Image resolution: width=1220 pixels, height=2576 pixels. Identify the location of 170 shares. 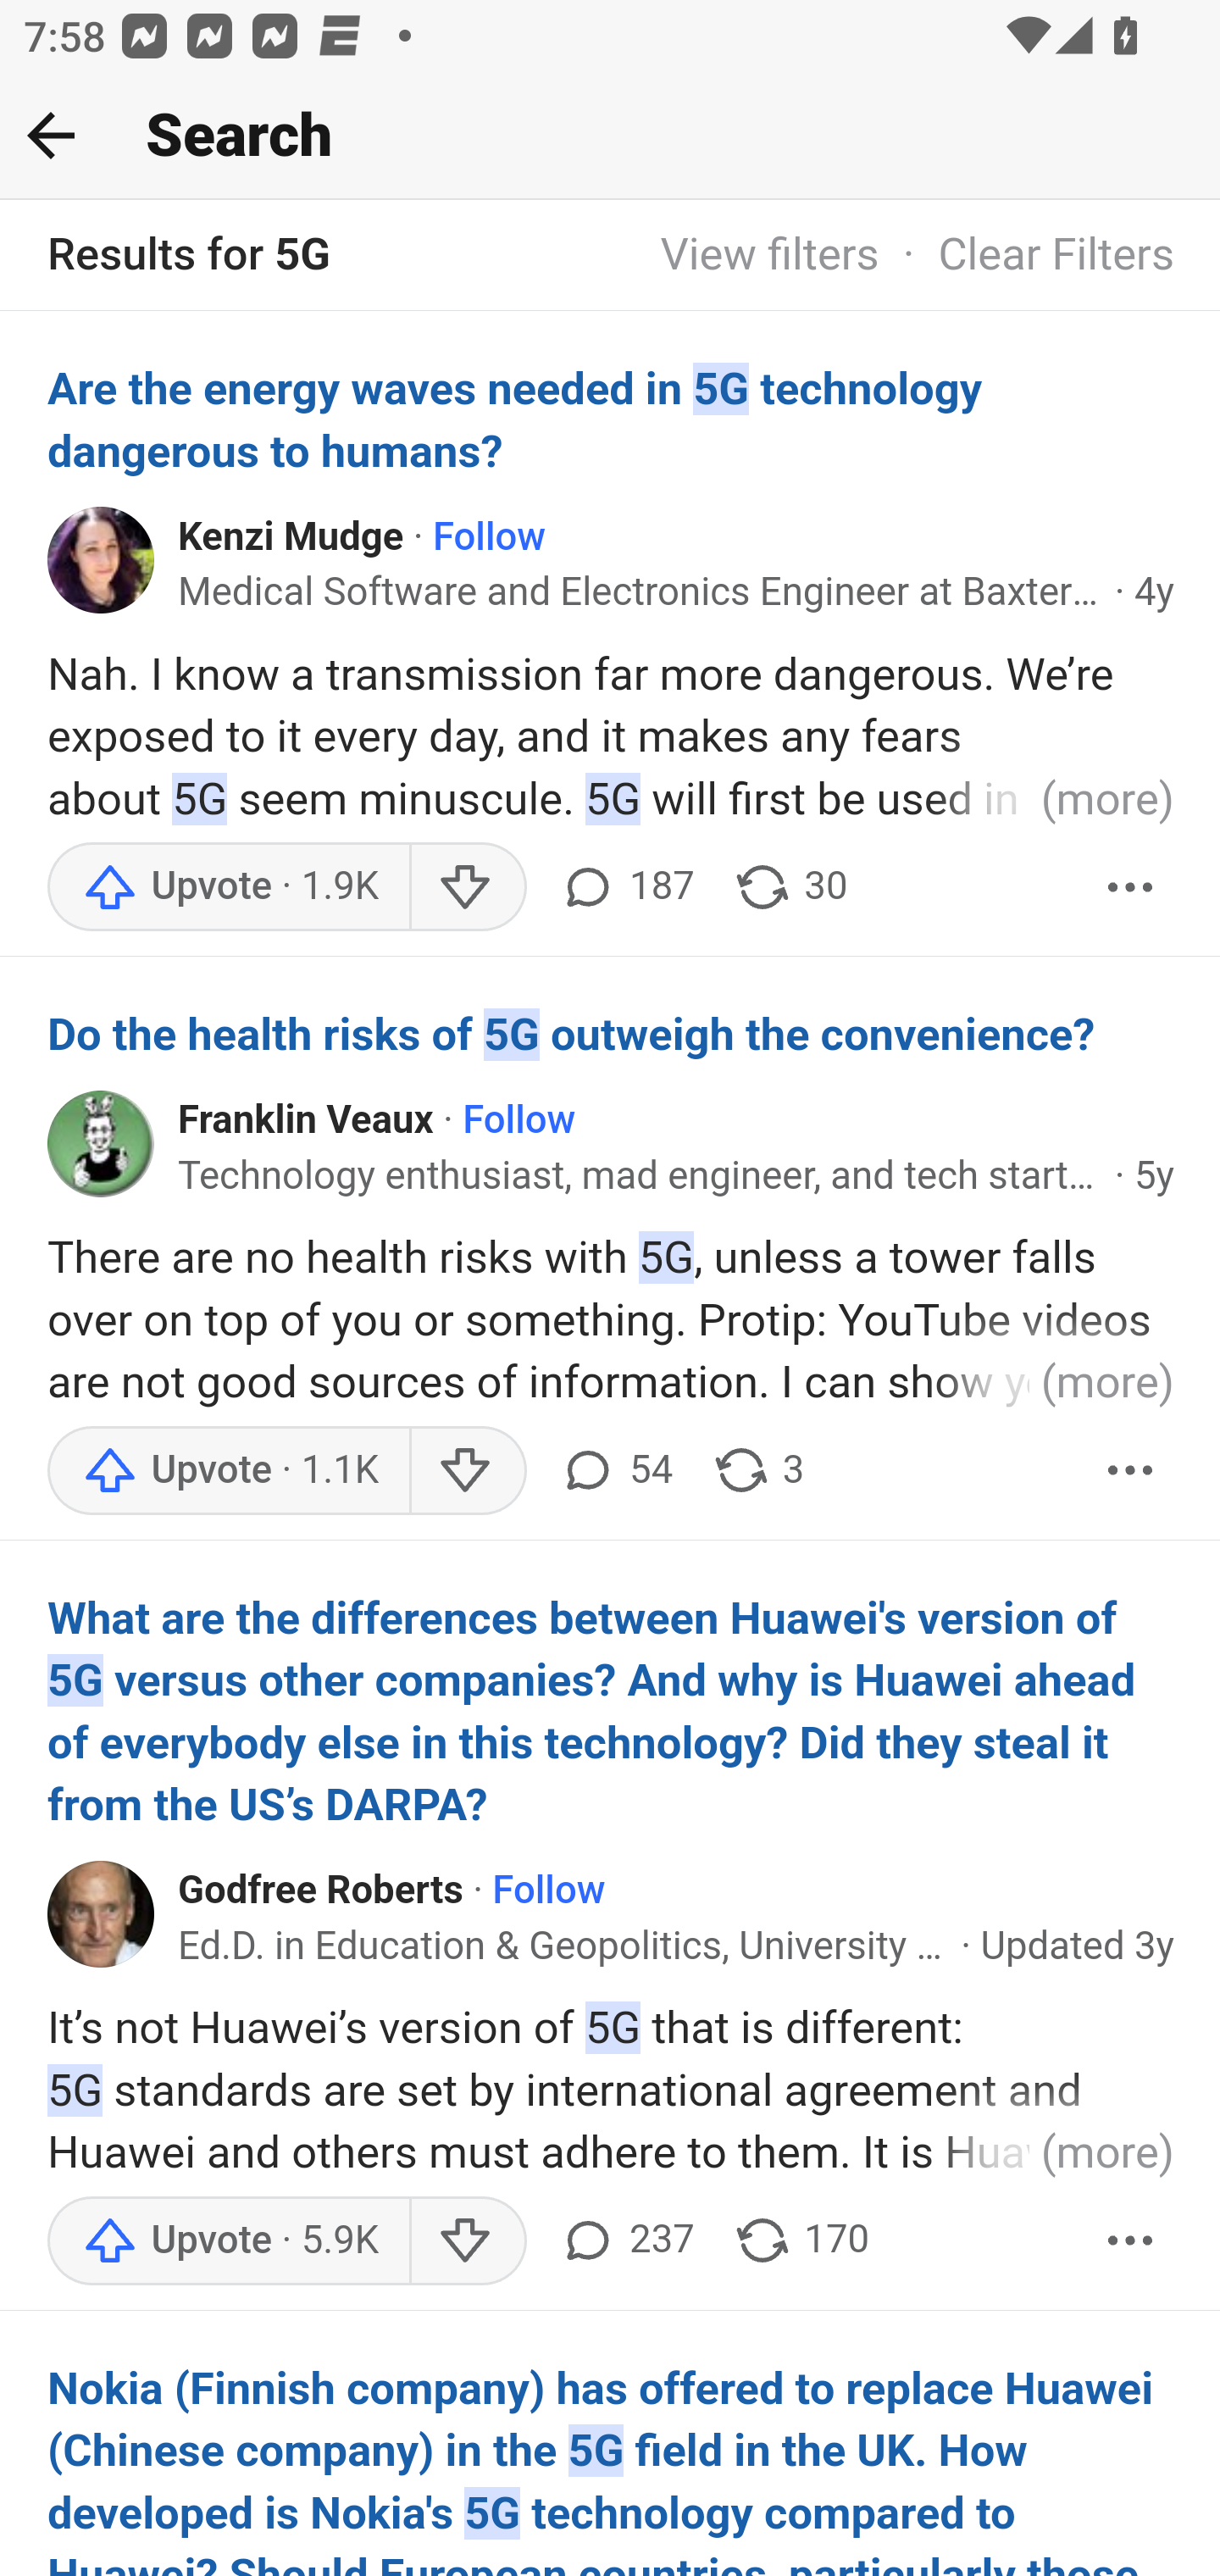
(800, 2240).